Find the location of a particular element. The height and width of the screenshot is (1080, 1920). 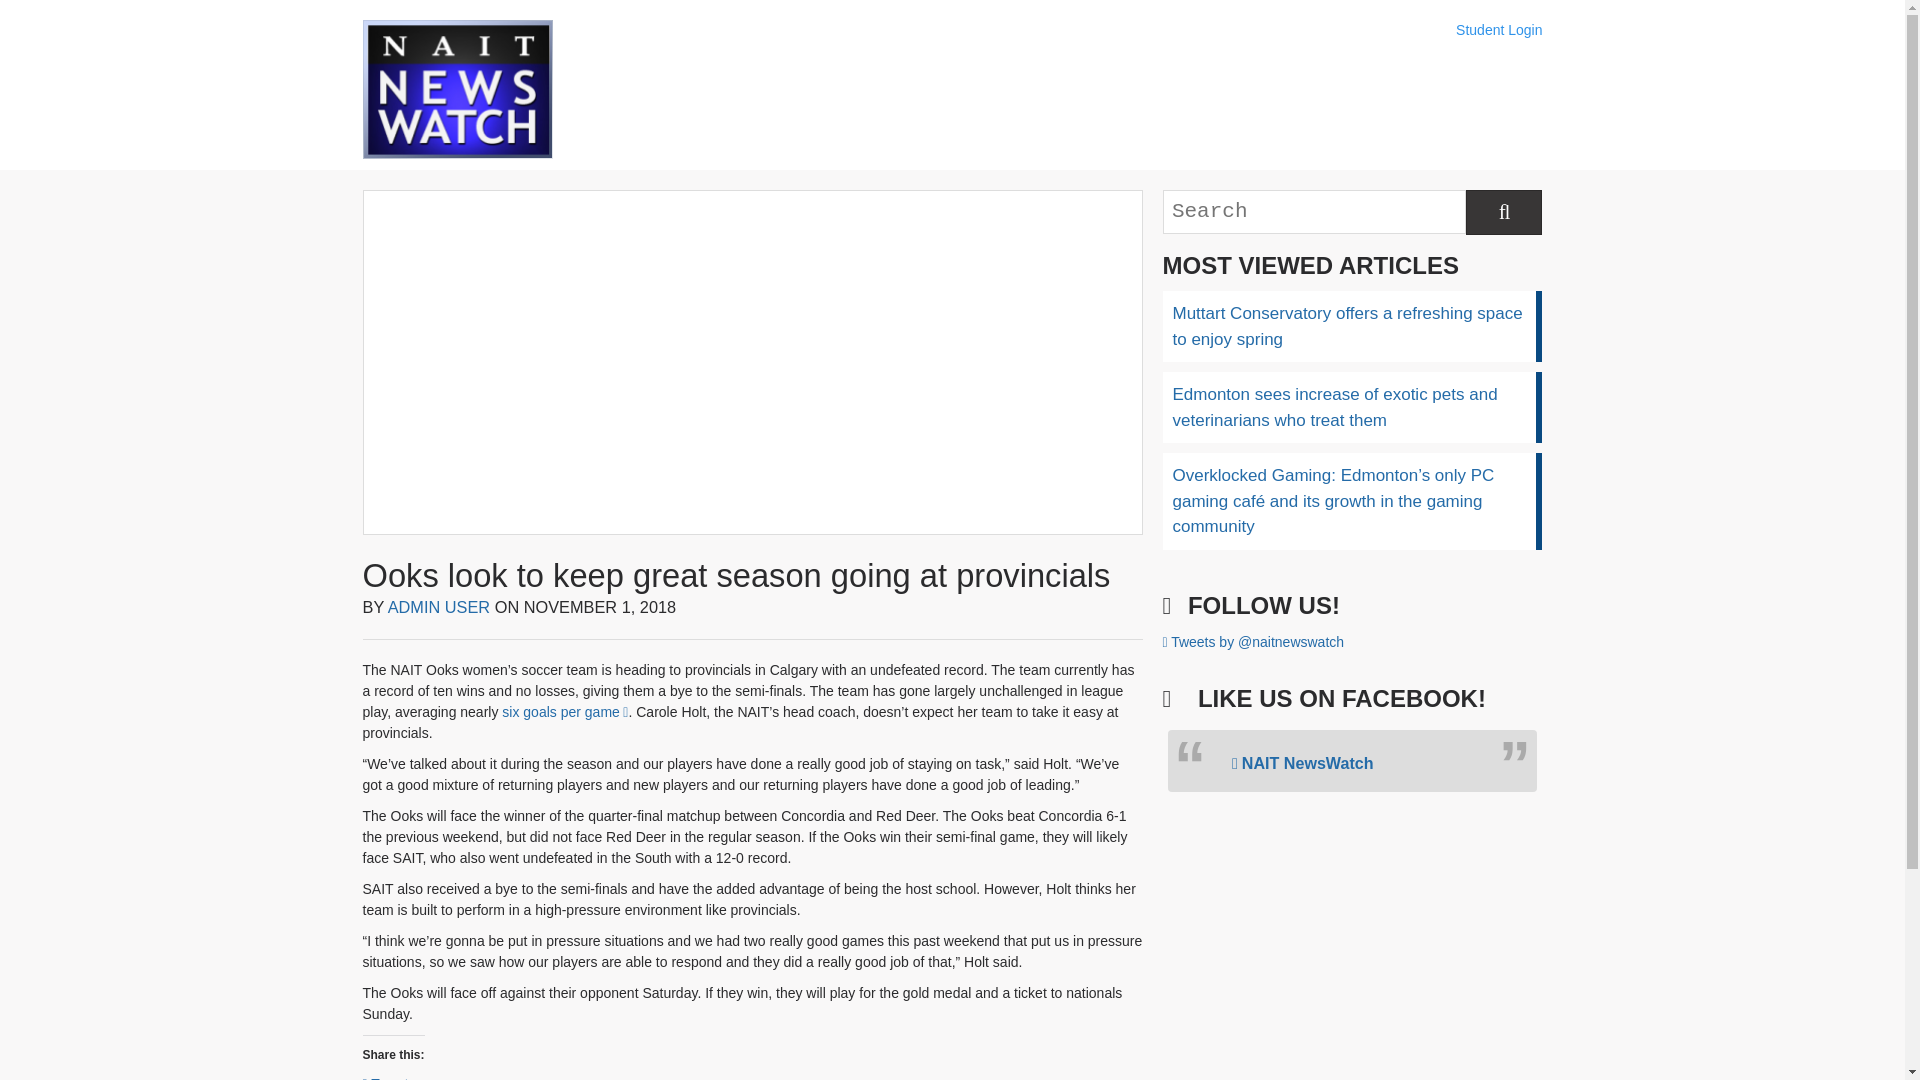

Student Login is located at coordinates (1498, 30).